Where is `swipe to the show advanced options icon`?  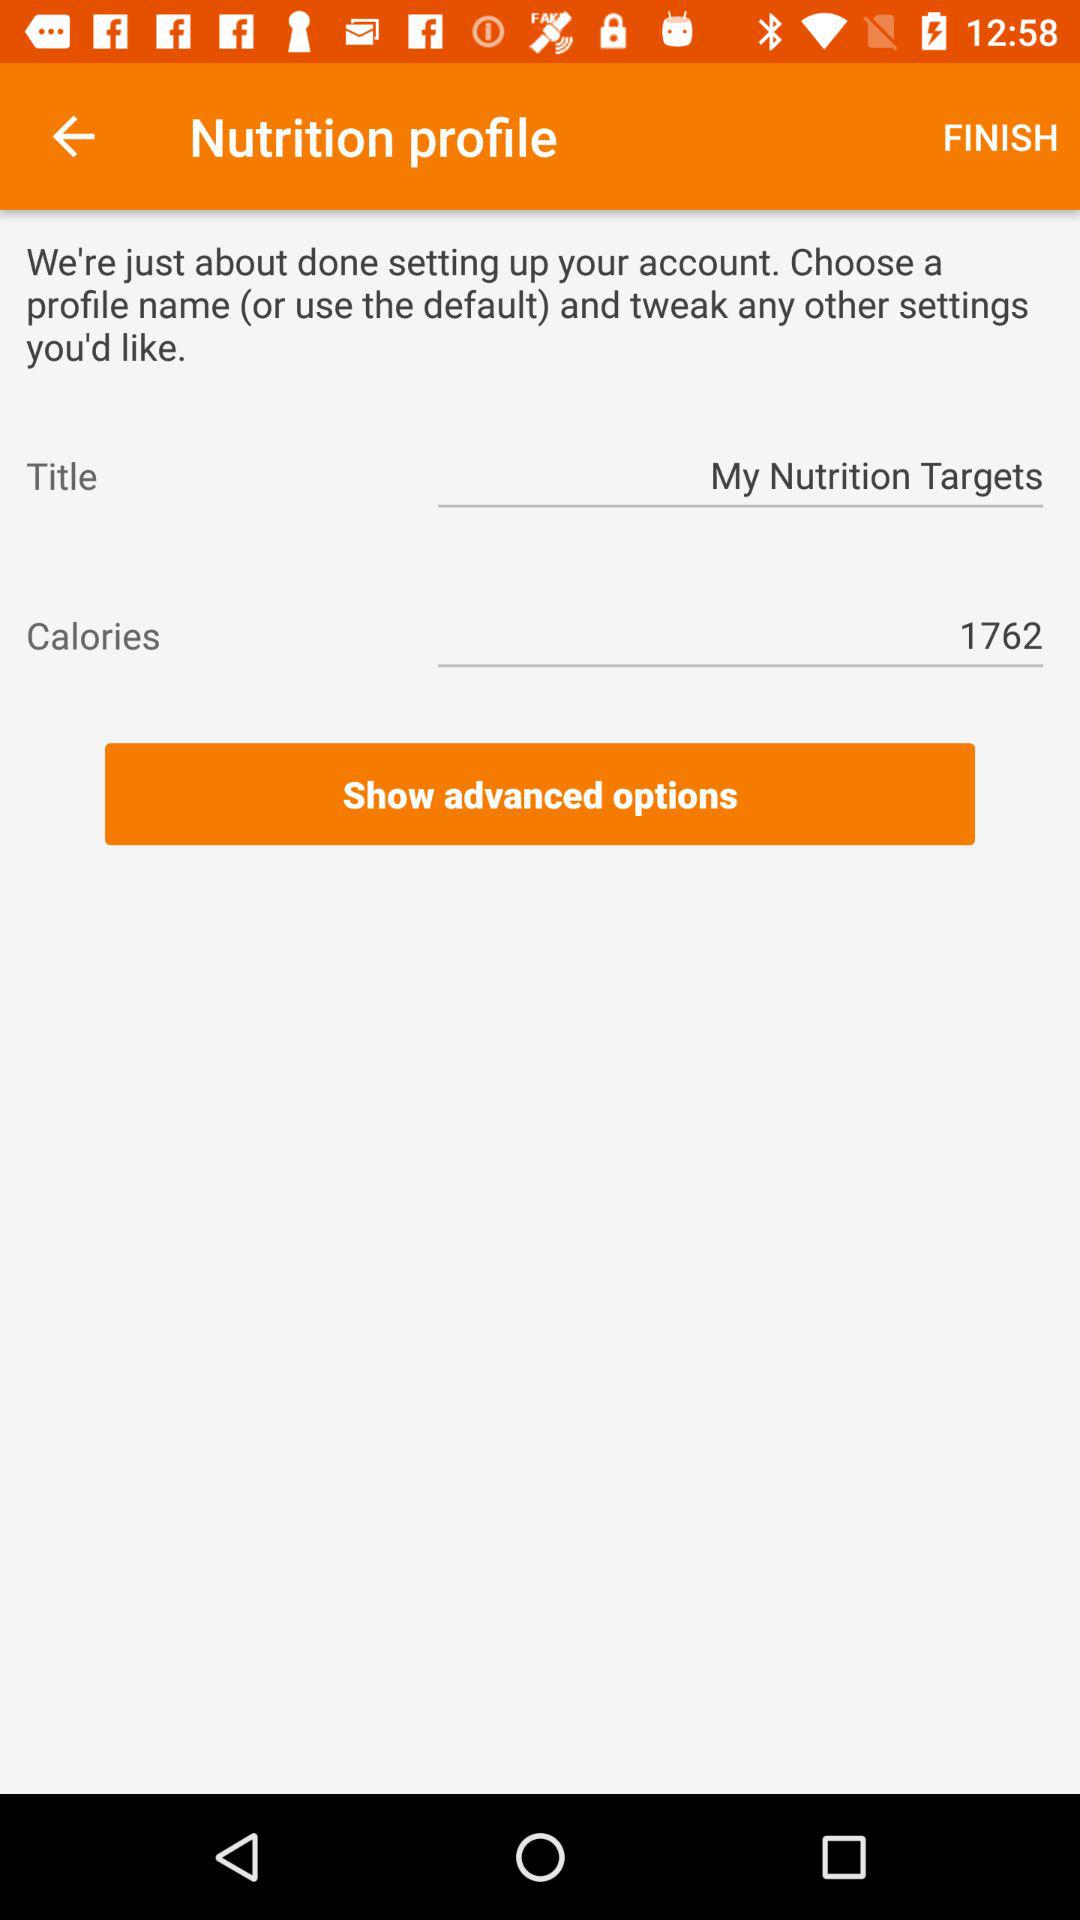 swipe to the show advanced options icon is located at coordinates (540, 794).